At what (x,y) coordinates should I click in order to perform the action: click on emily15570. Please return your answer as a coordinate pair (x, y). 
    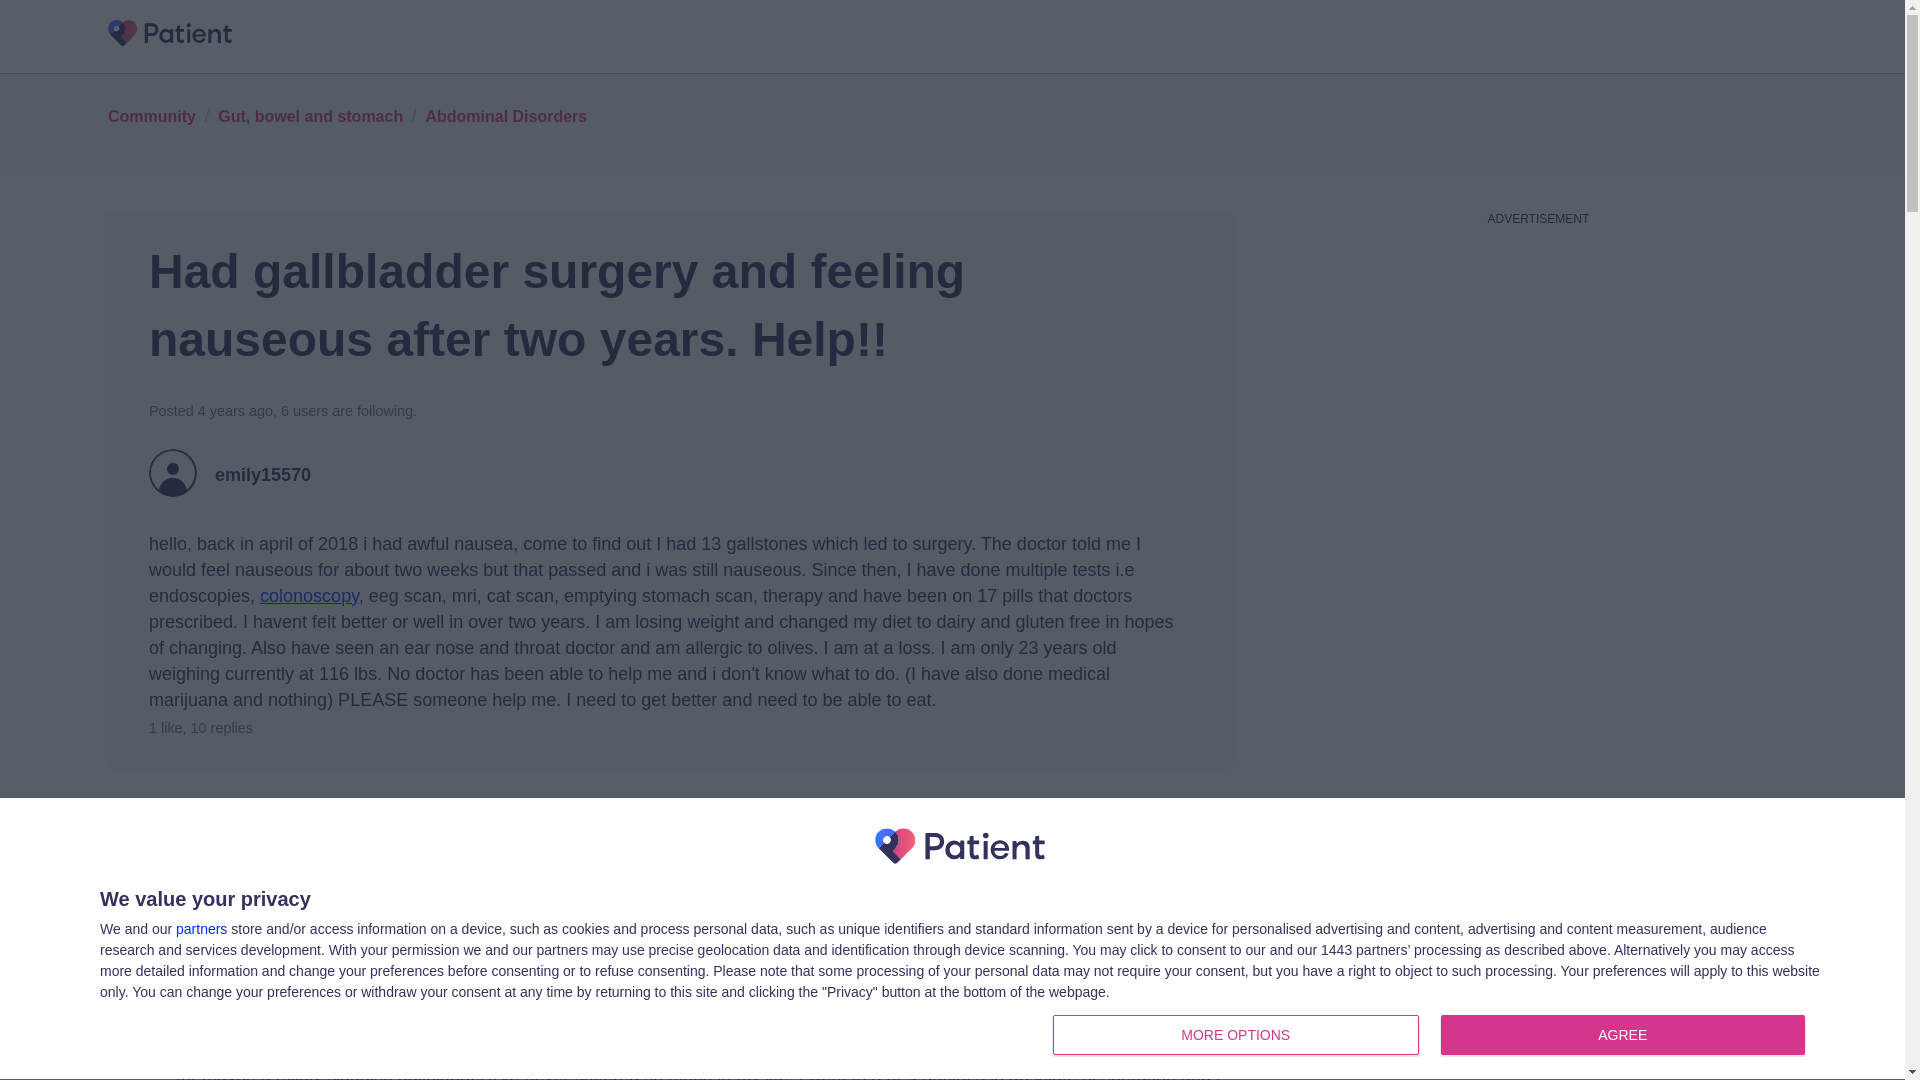
    Looking at the image, I should click on (309, 930).